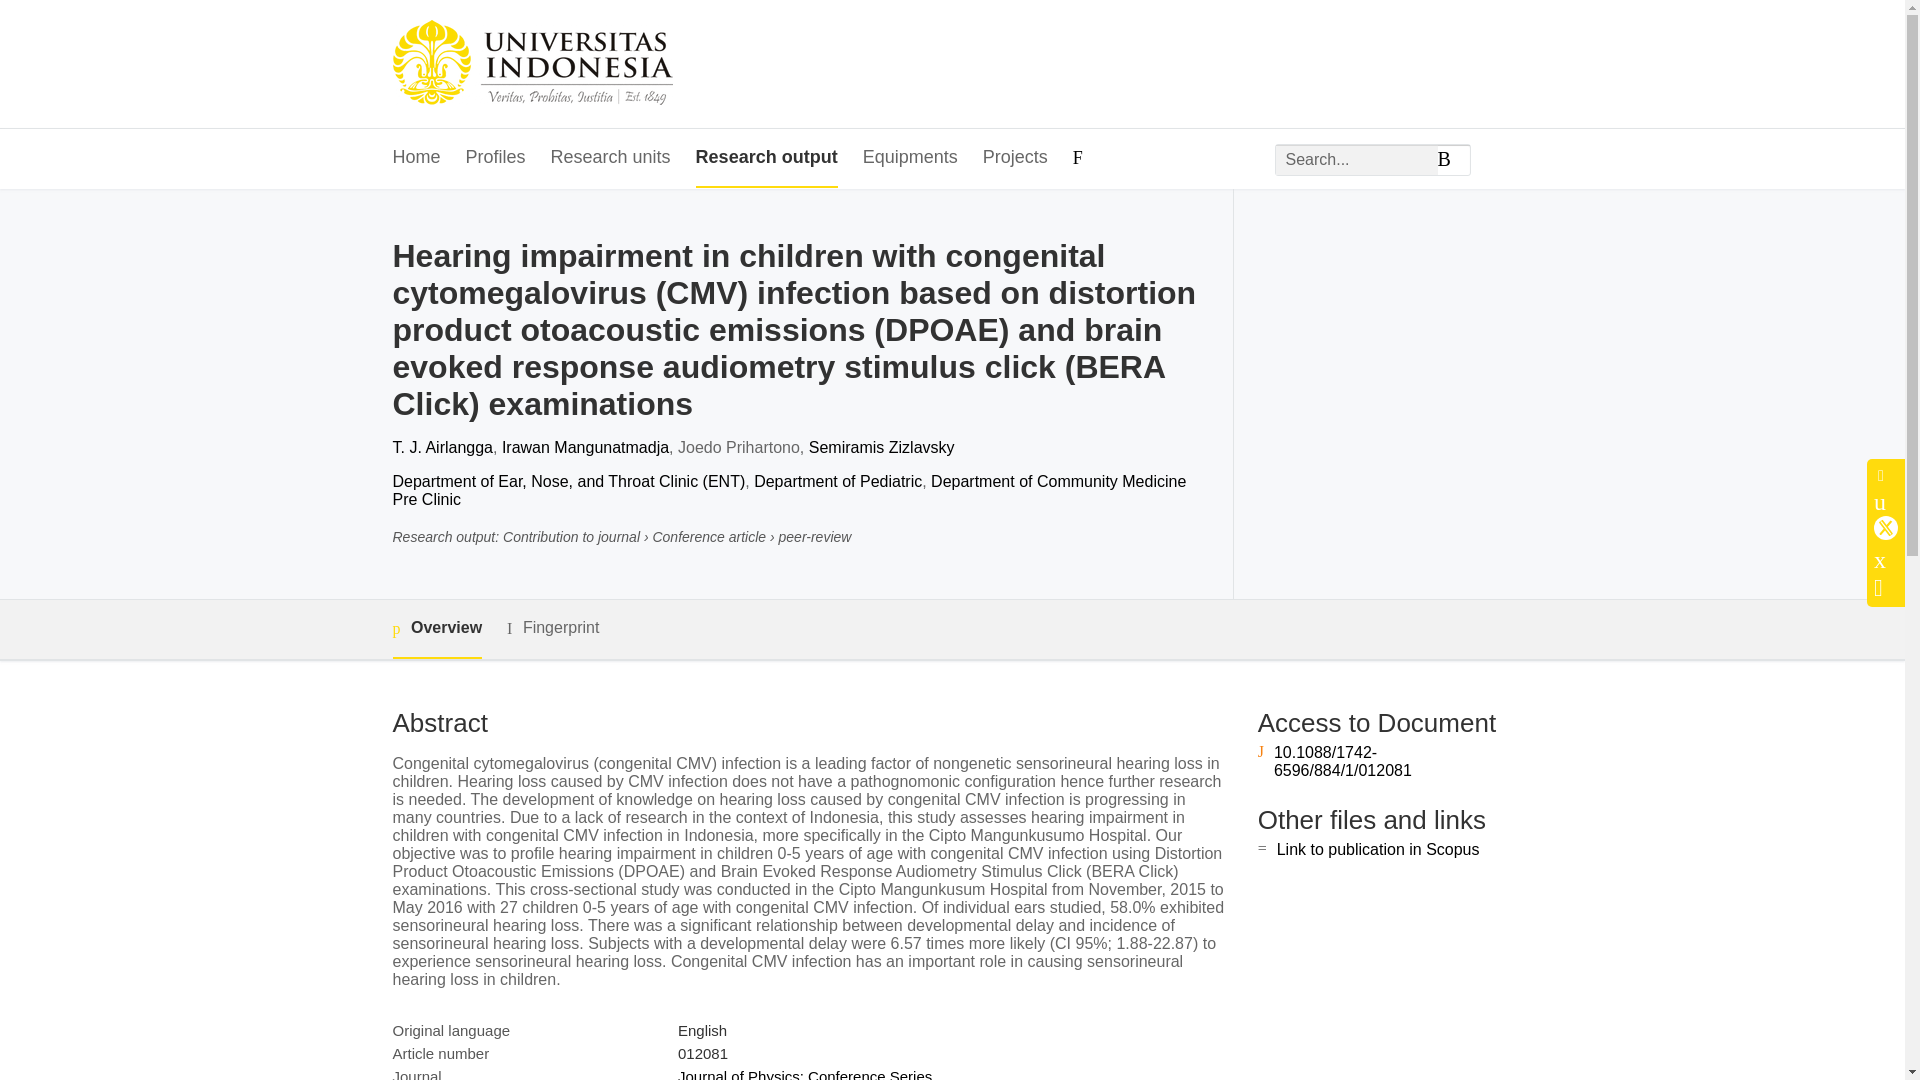  Describe the element at coordinates (436, 629) in the screenshot. I see `Overview` at that location.